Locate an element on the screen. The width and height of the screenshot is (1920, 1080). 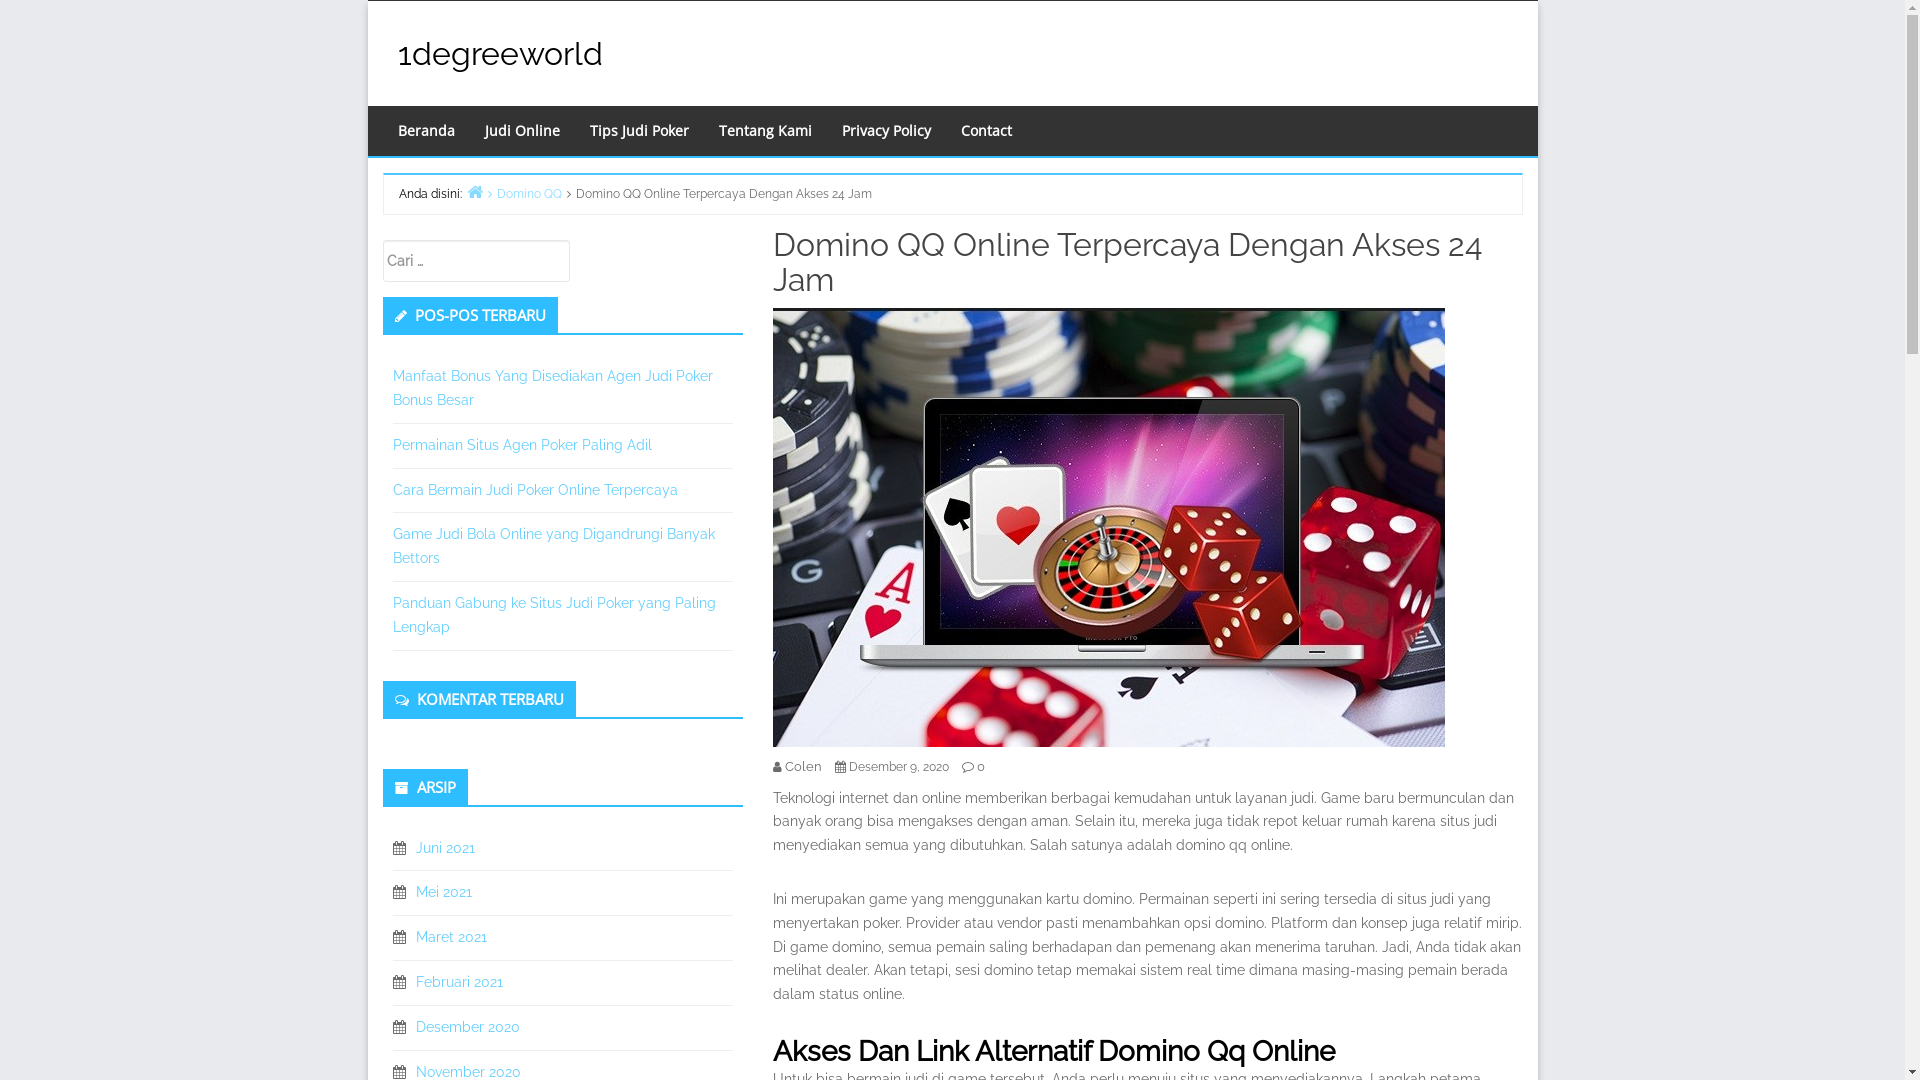
Februari 2021 is located at coordinates (460, 982).